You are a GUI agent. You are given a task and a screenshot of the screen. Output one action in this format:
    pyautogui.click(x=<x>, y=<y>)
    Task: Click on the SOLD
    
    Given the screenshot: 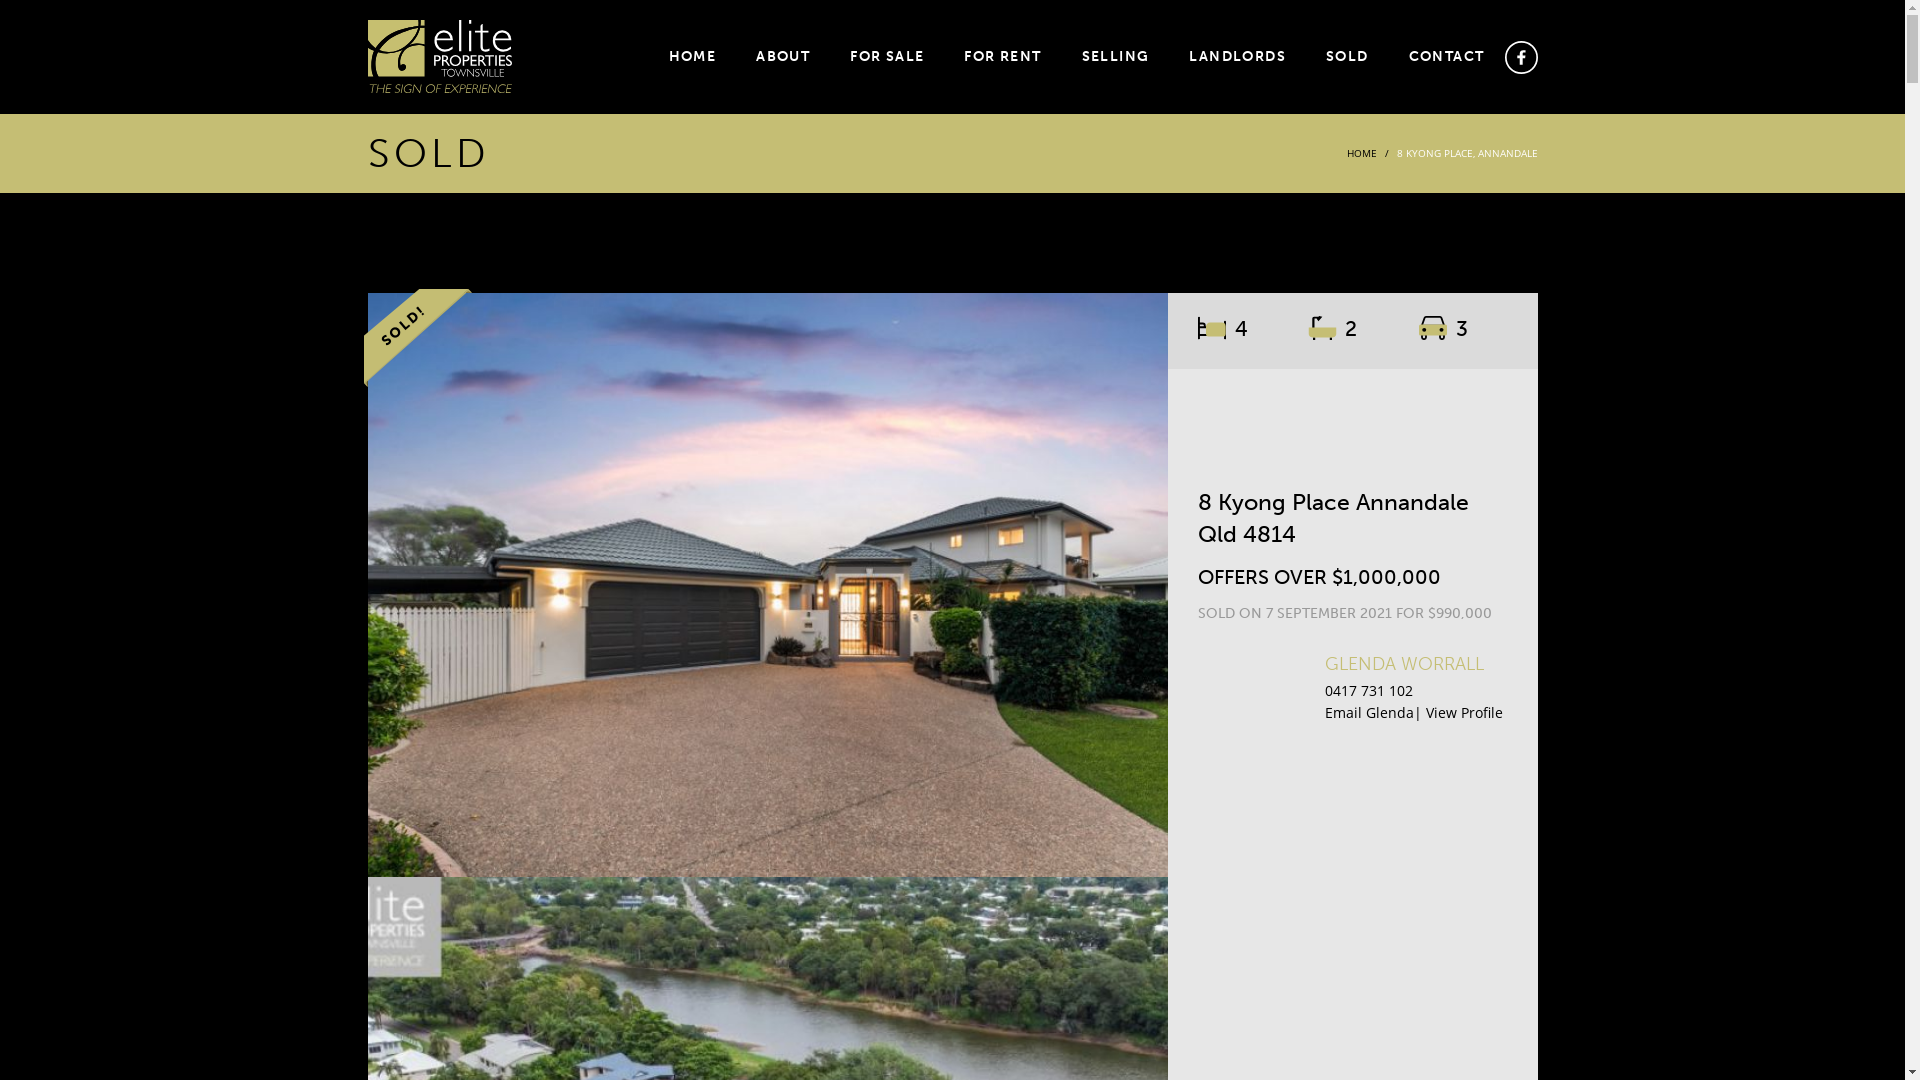 What is the action you would take?
    pyautogui.click(x=1348, y=57)
    